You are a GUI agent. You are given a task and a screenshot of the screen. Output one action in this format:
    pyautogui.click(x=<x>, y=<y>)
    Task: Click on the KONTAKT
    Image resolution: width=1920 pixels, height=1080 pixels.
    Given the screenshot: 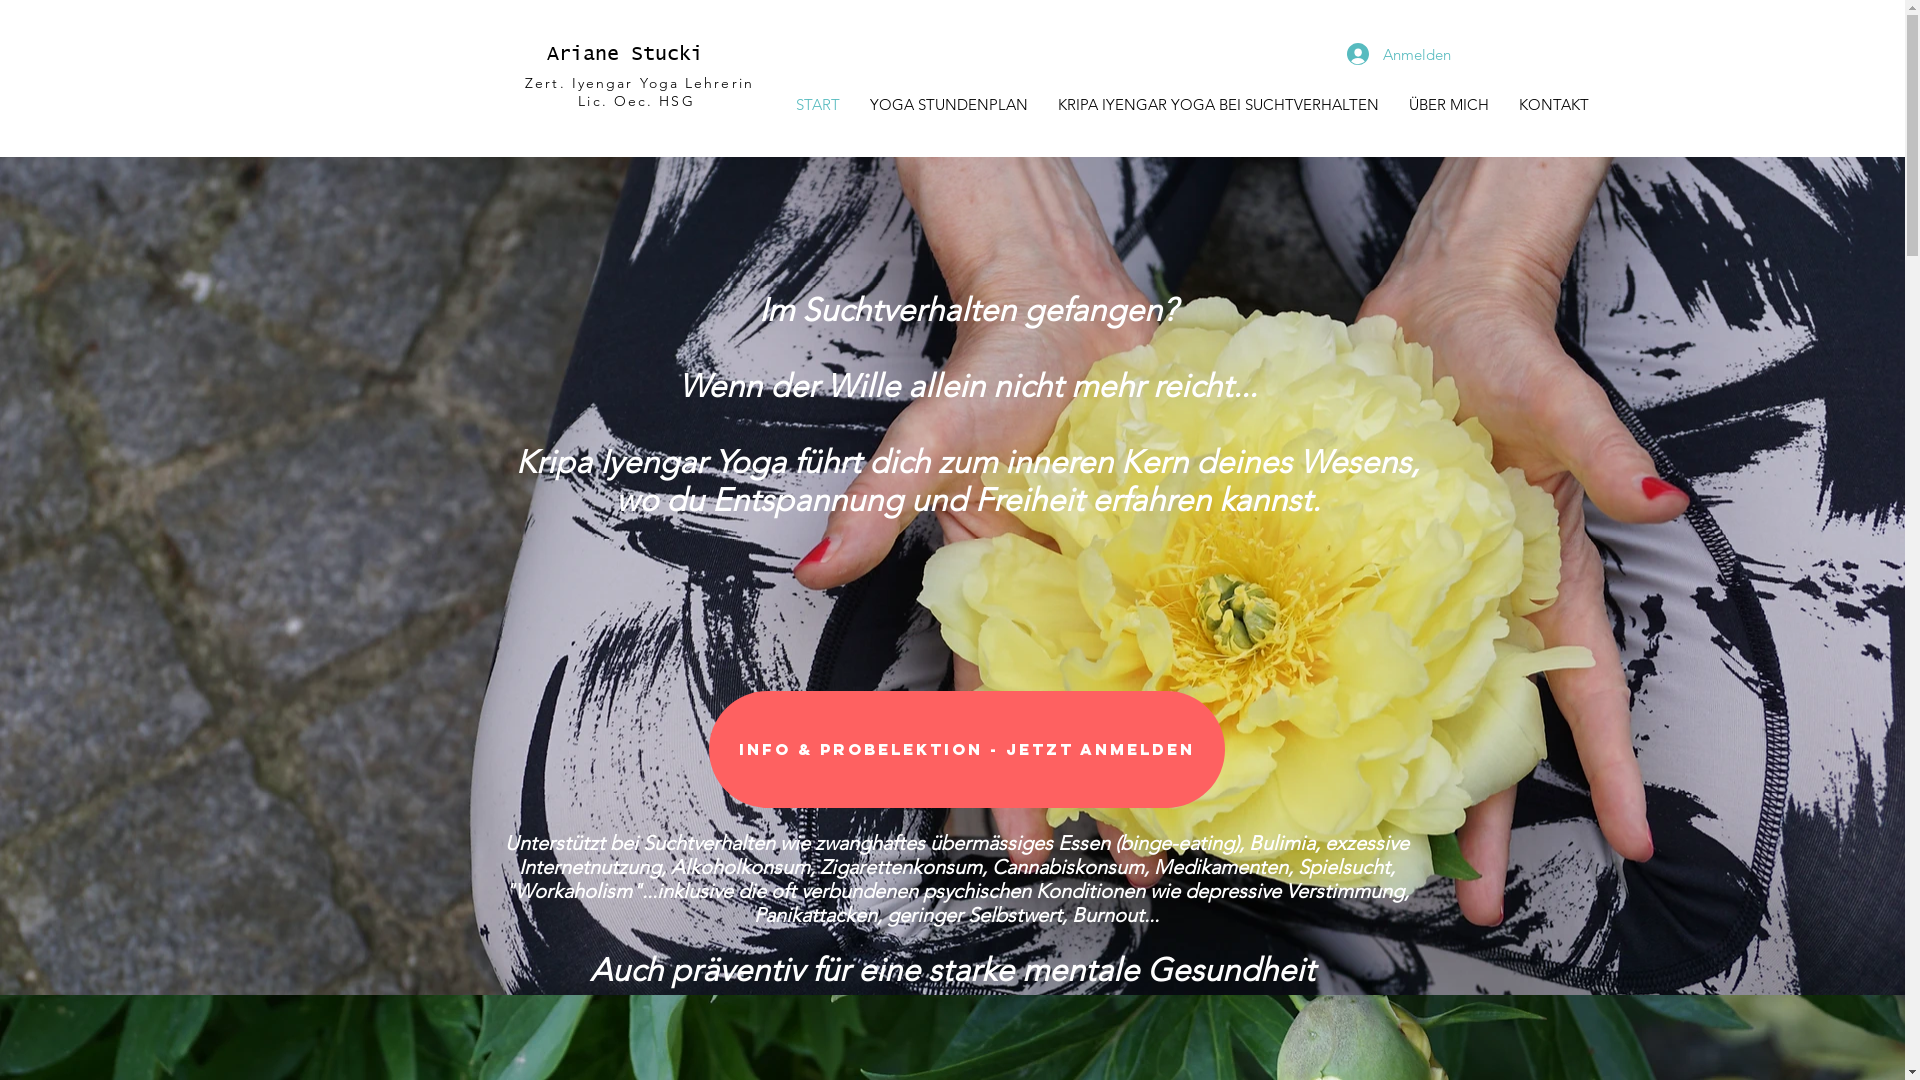 What is the action you would take?
    pyautogui.click(x=1554, y=104)
    